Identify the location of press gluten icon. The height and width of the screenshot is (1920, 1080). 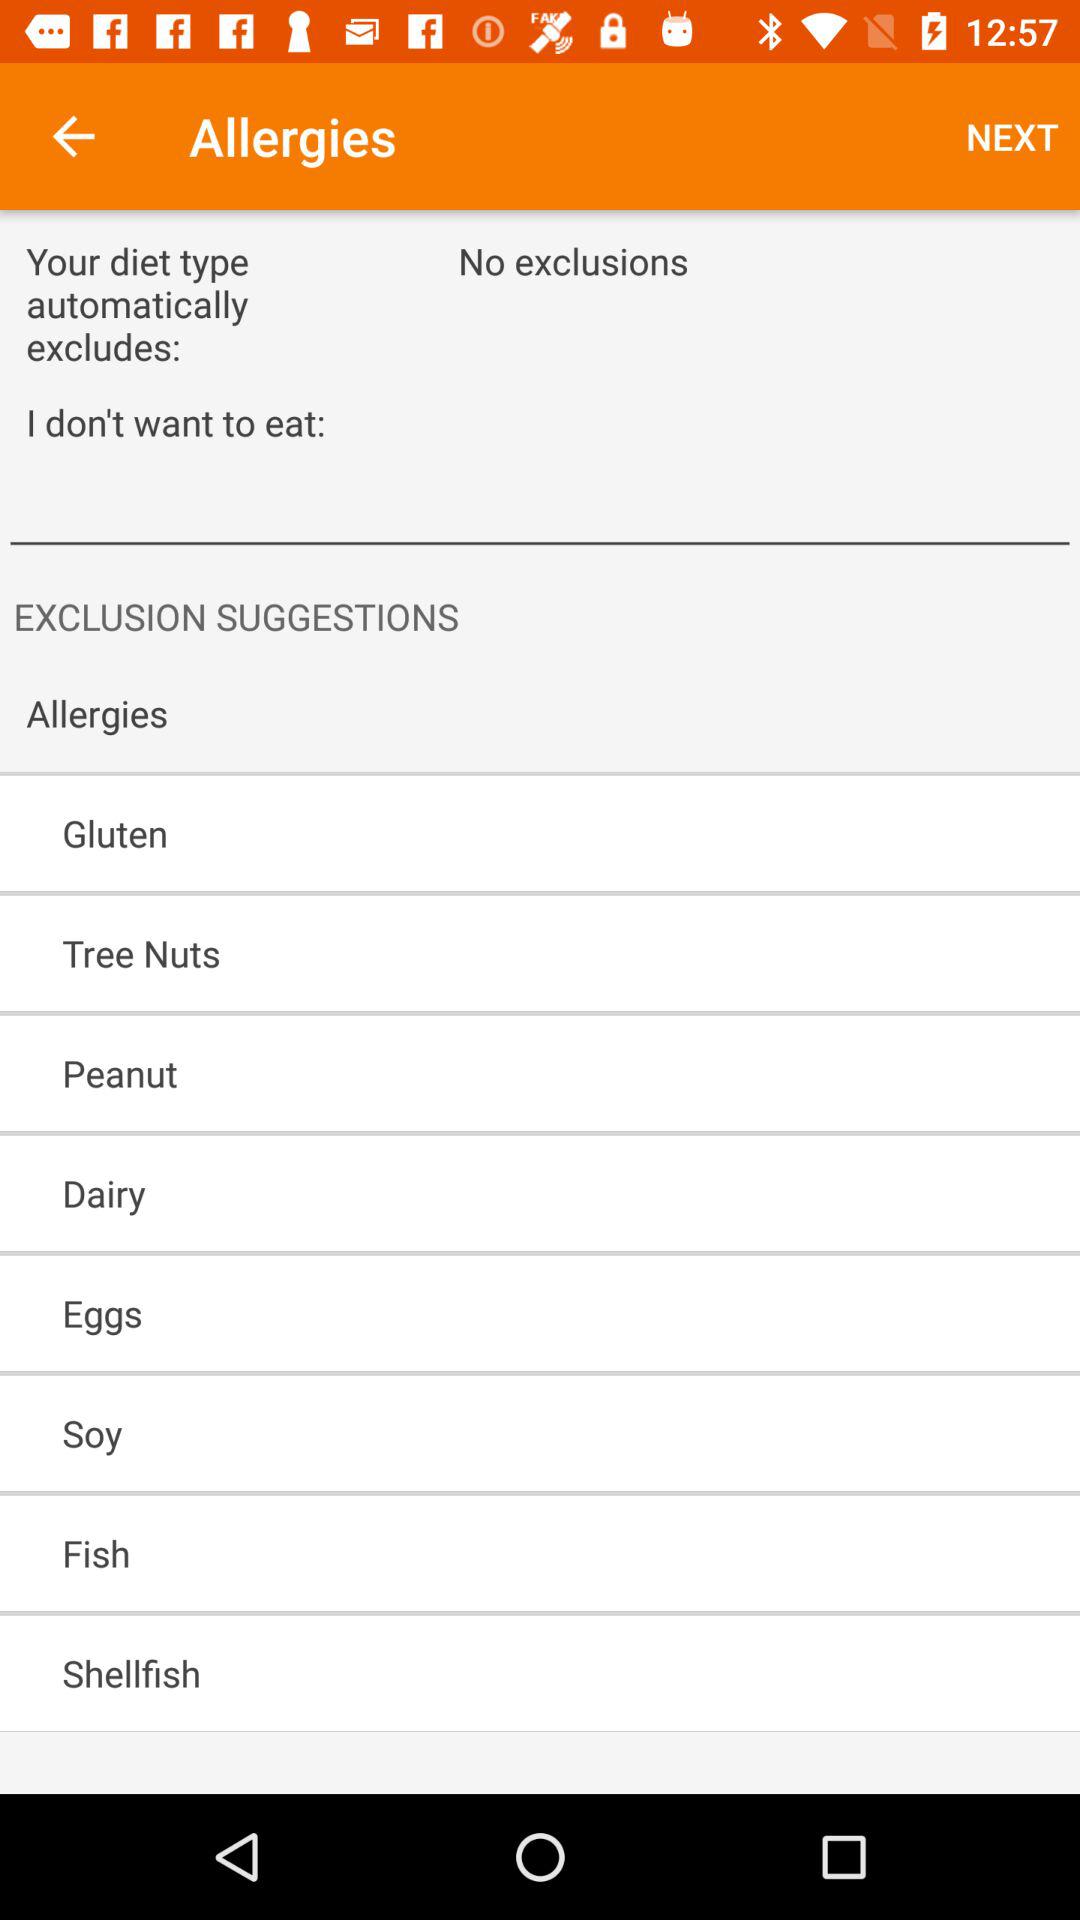
(482, 833).